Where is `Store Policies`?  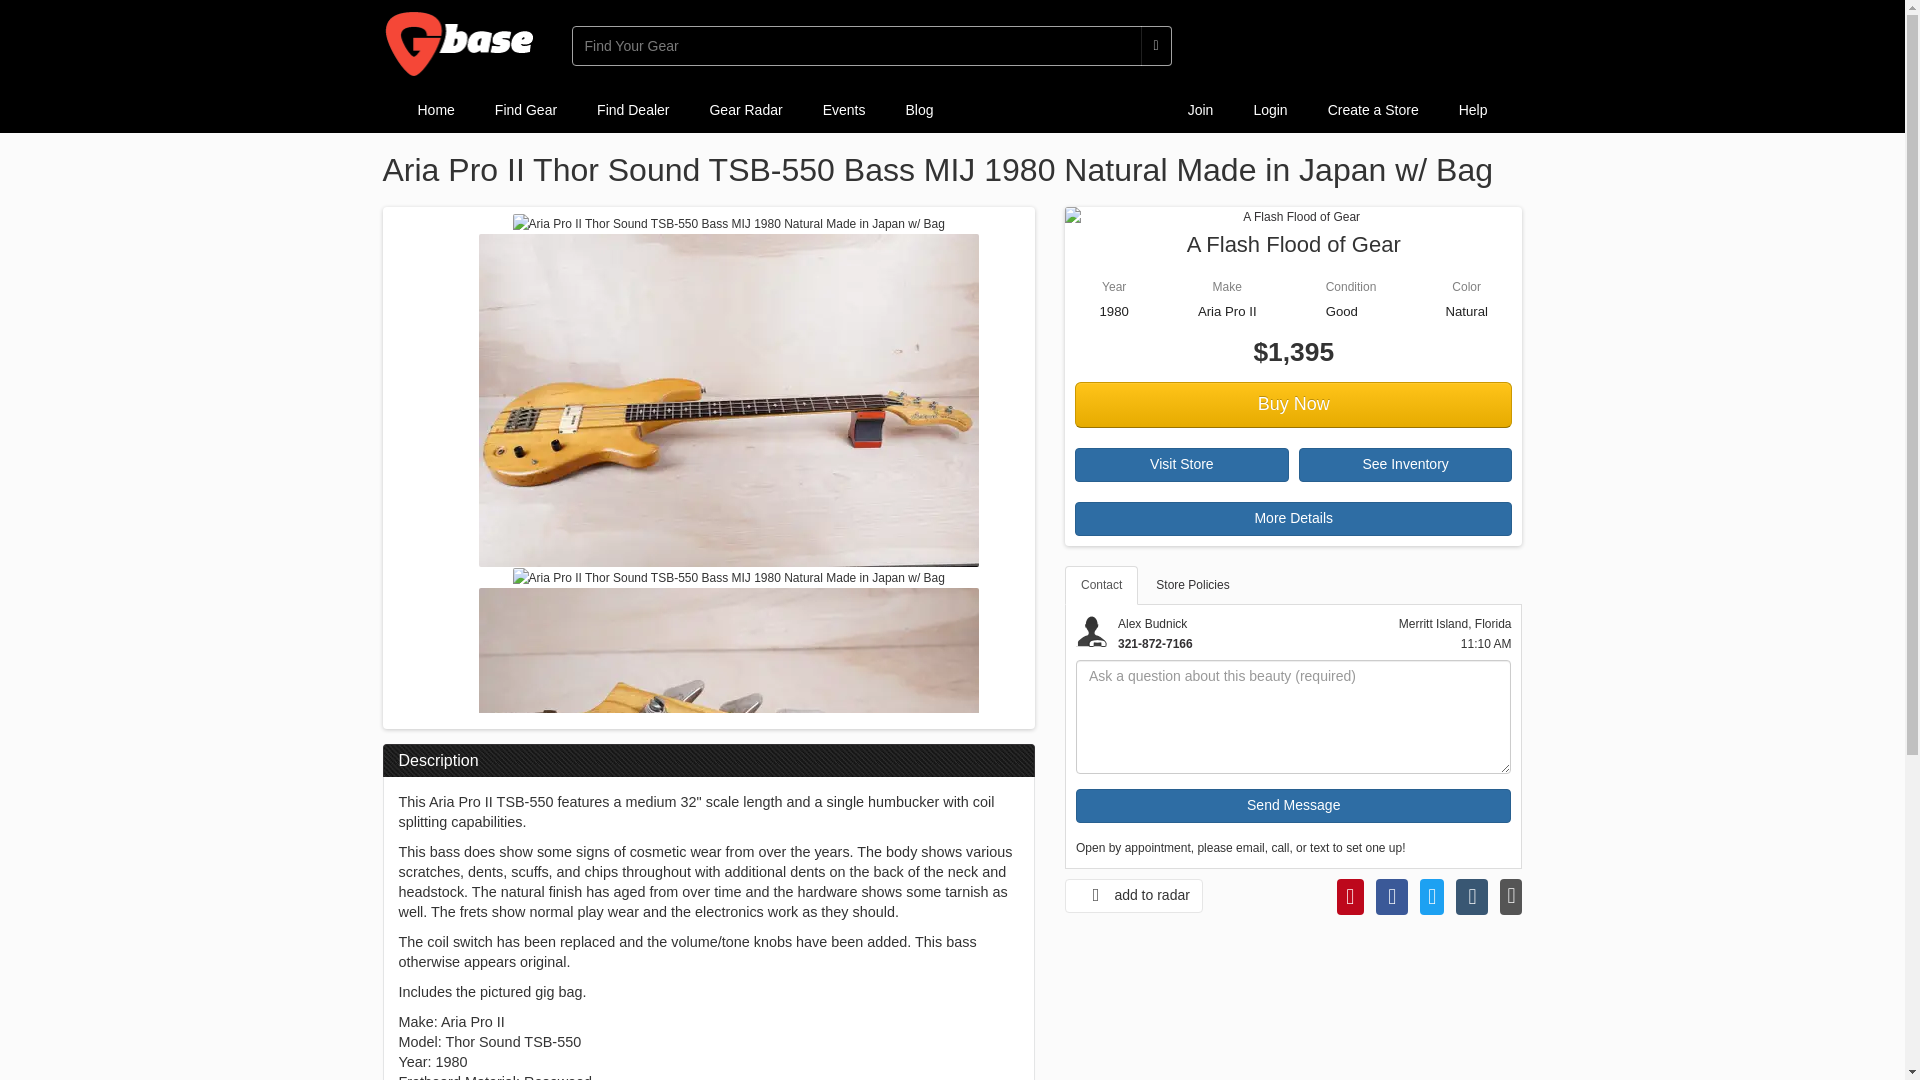
Store Policies is located at coordinates (1192, 584).